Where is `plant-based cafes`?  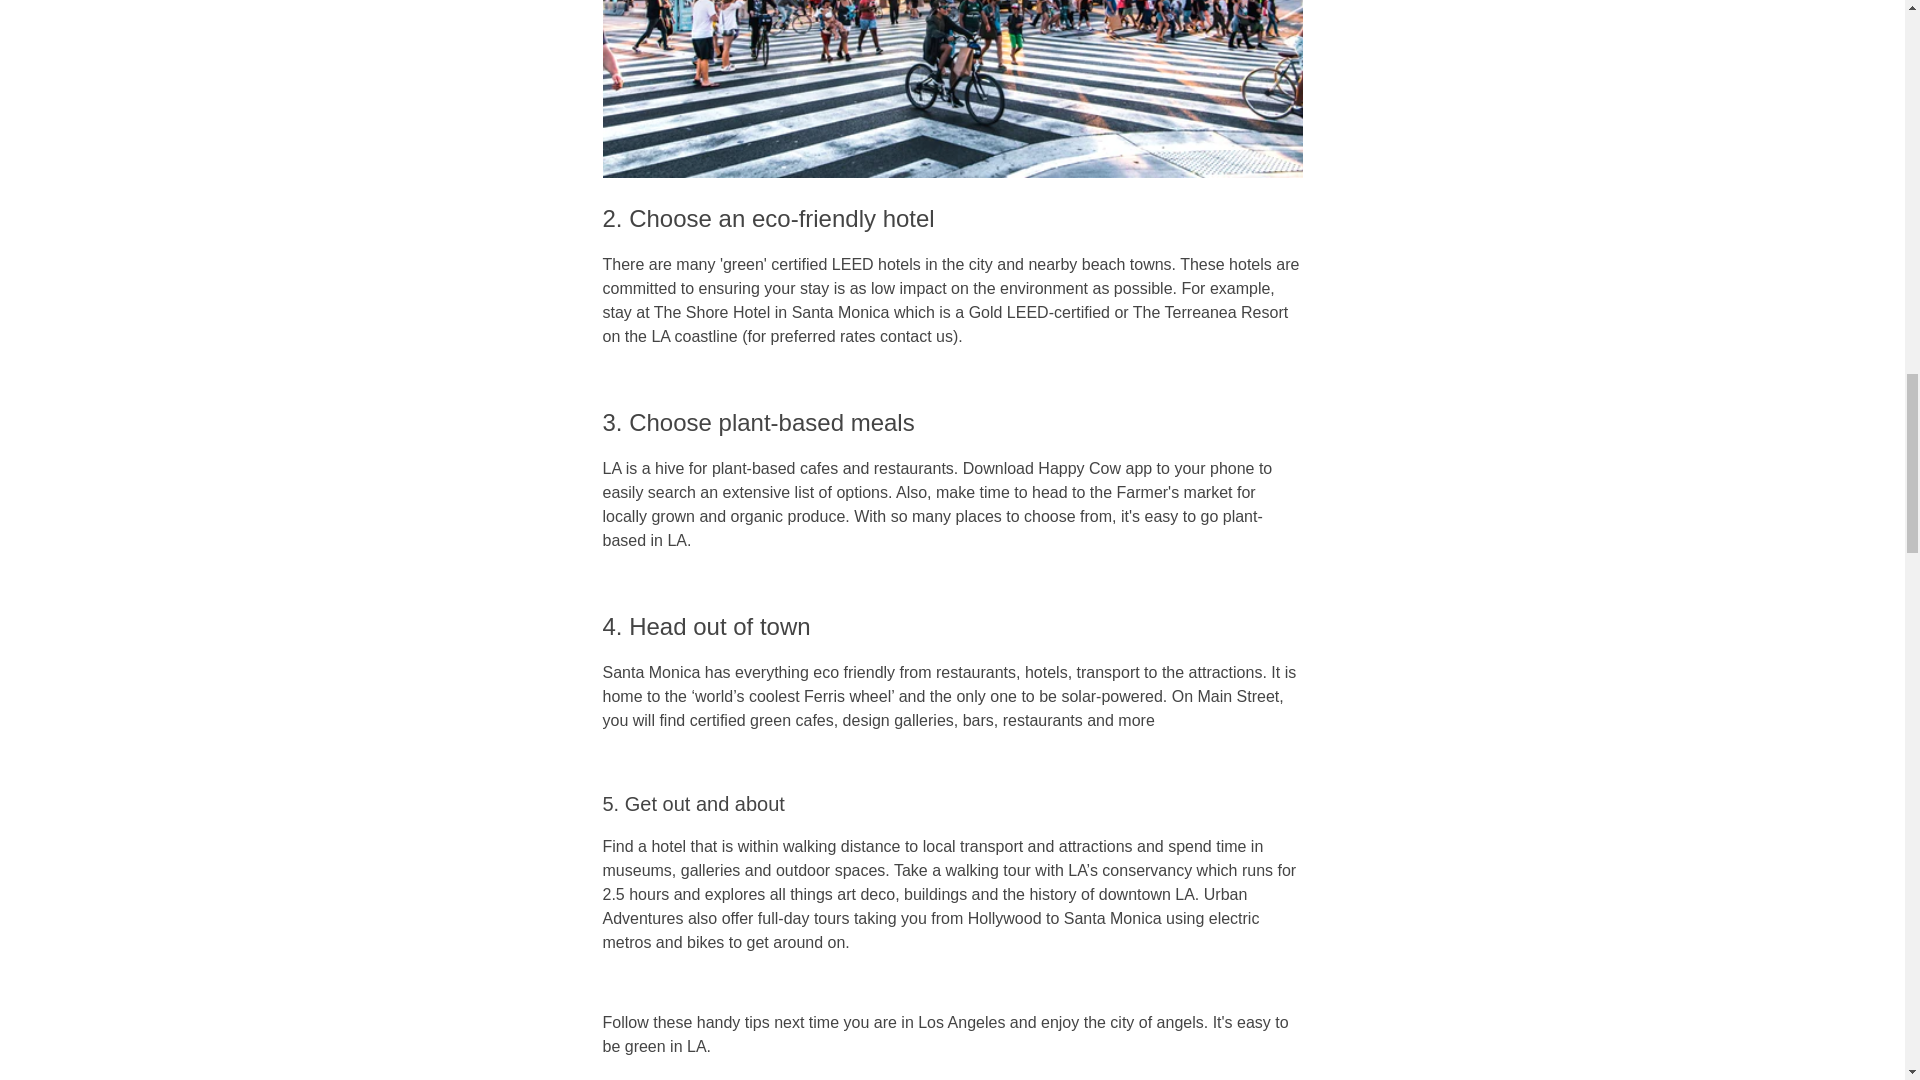 plant-based cafes is located at coordinates (774, 468).